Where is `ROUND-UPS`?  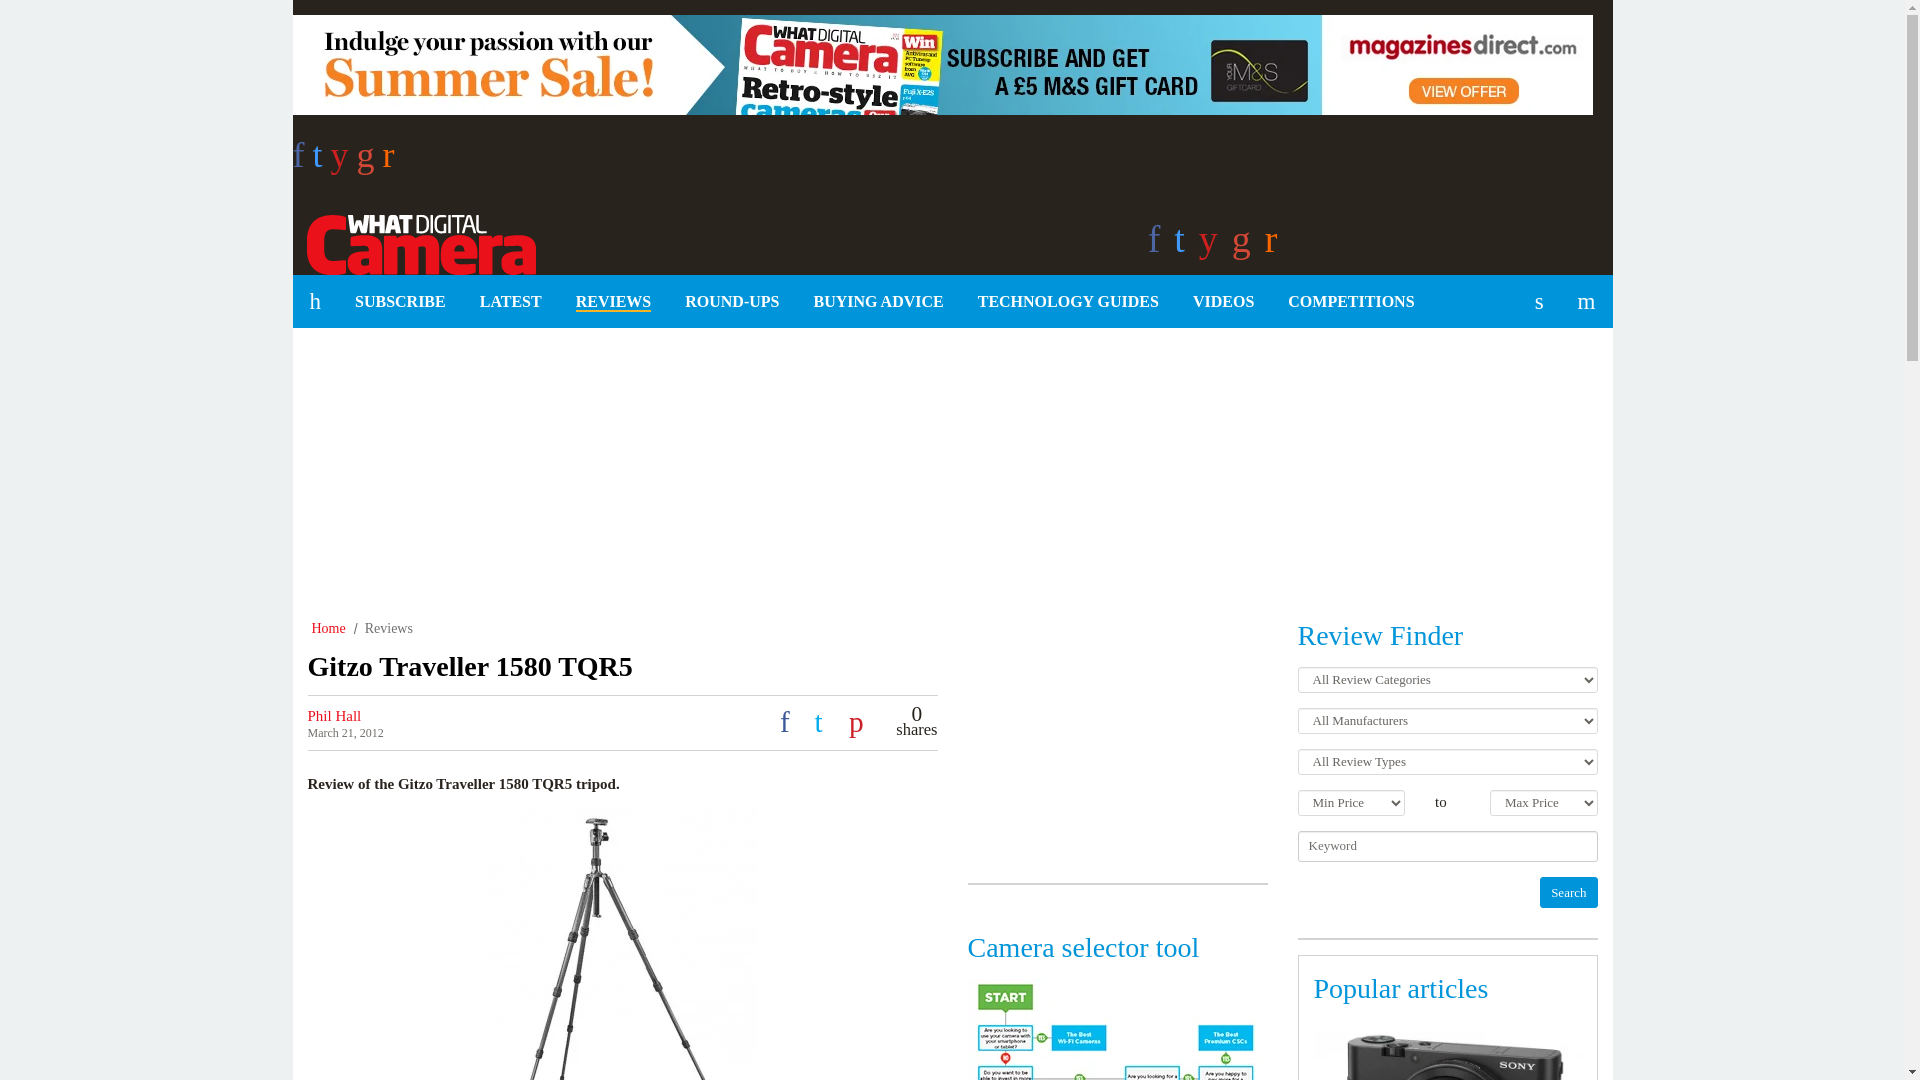
ROUND-UPS is located at coordinates (732, 302).